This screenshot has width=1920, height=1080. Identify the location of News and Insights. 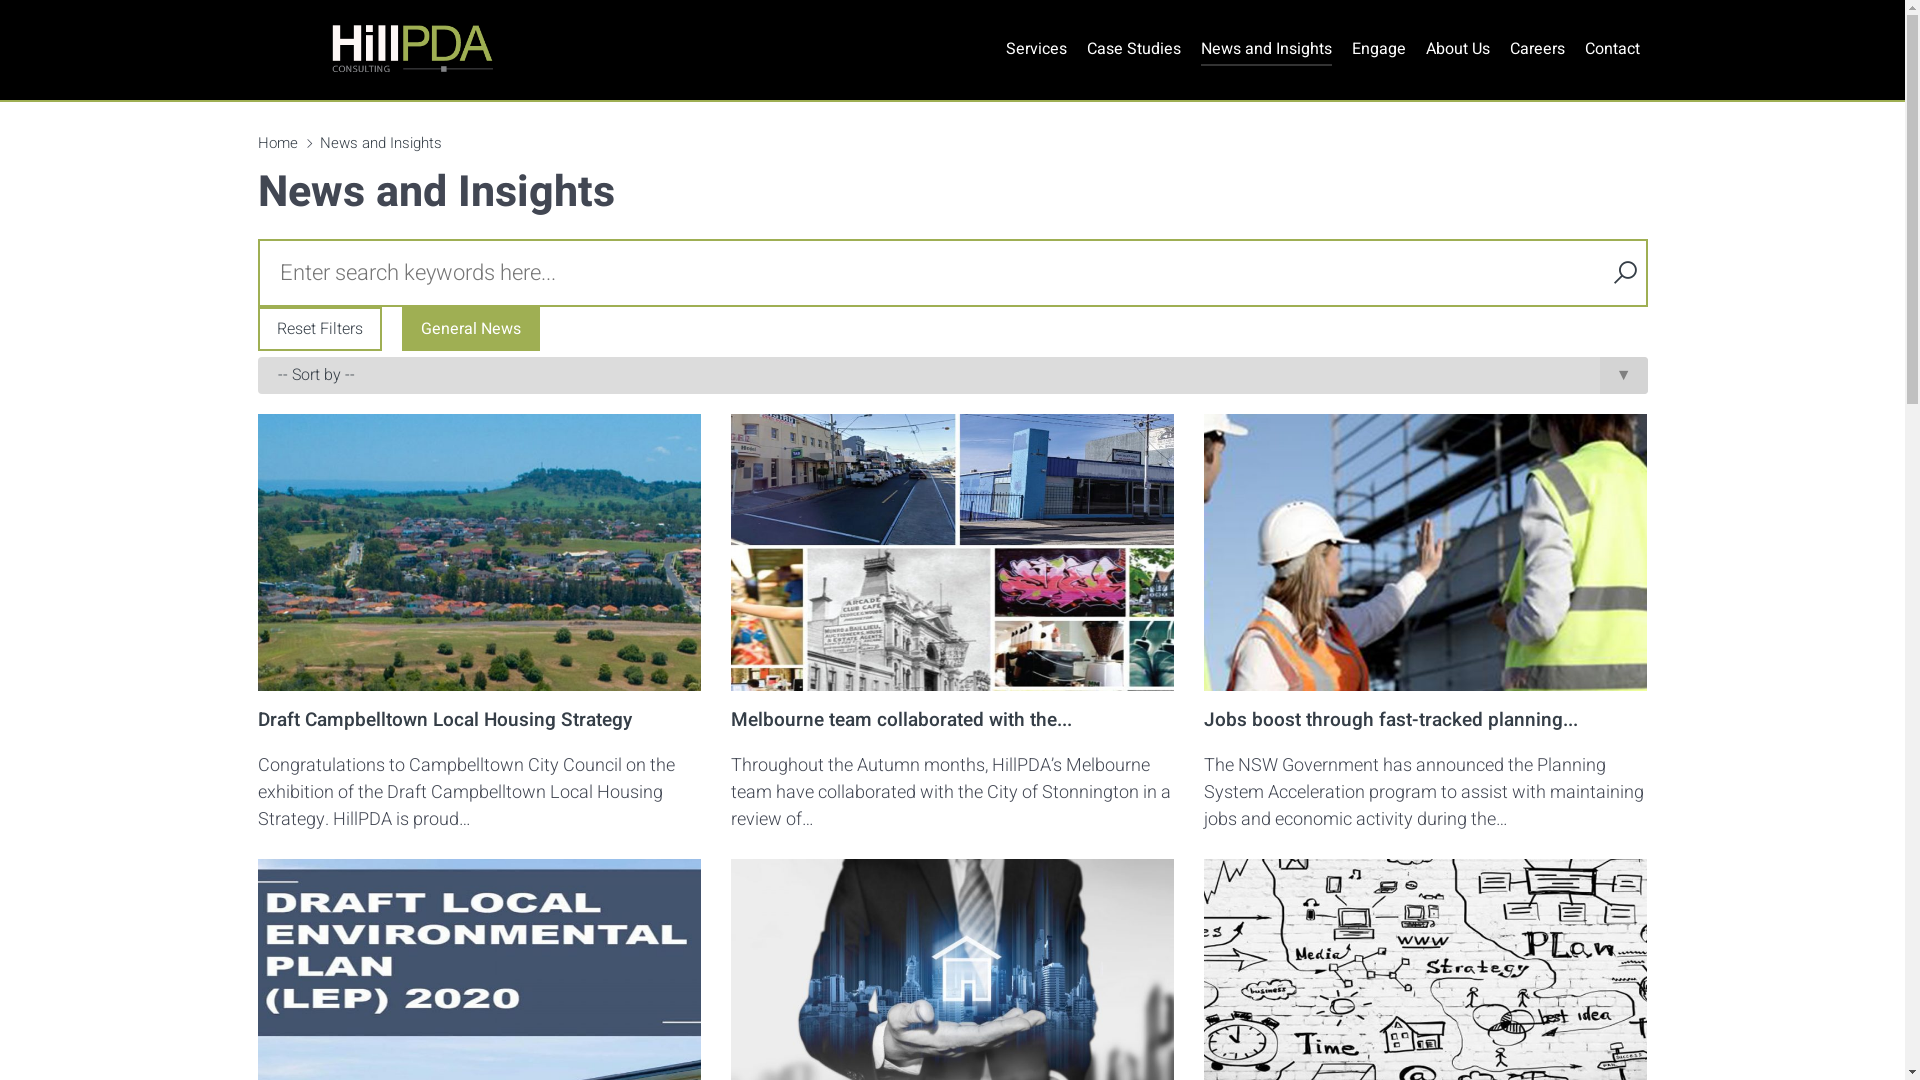
(381, 143).